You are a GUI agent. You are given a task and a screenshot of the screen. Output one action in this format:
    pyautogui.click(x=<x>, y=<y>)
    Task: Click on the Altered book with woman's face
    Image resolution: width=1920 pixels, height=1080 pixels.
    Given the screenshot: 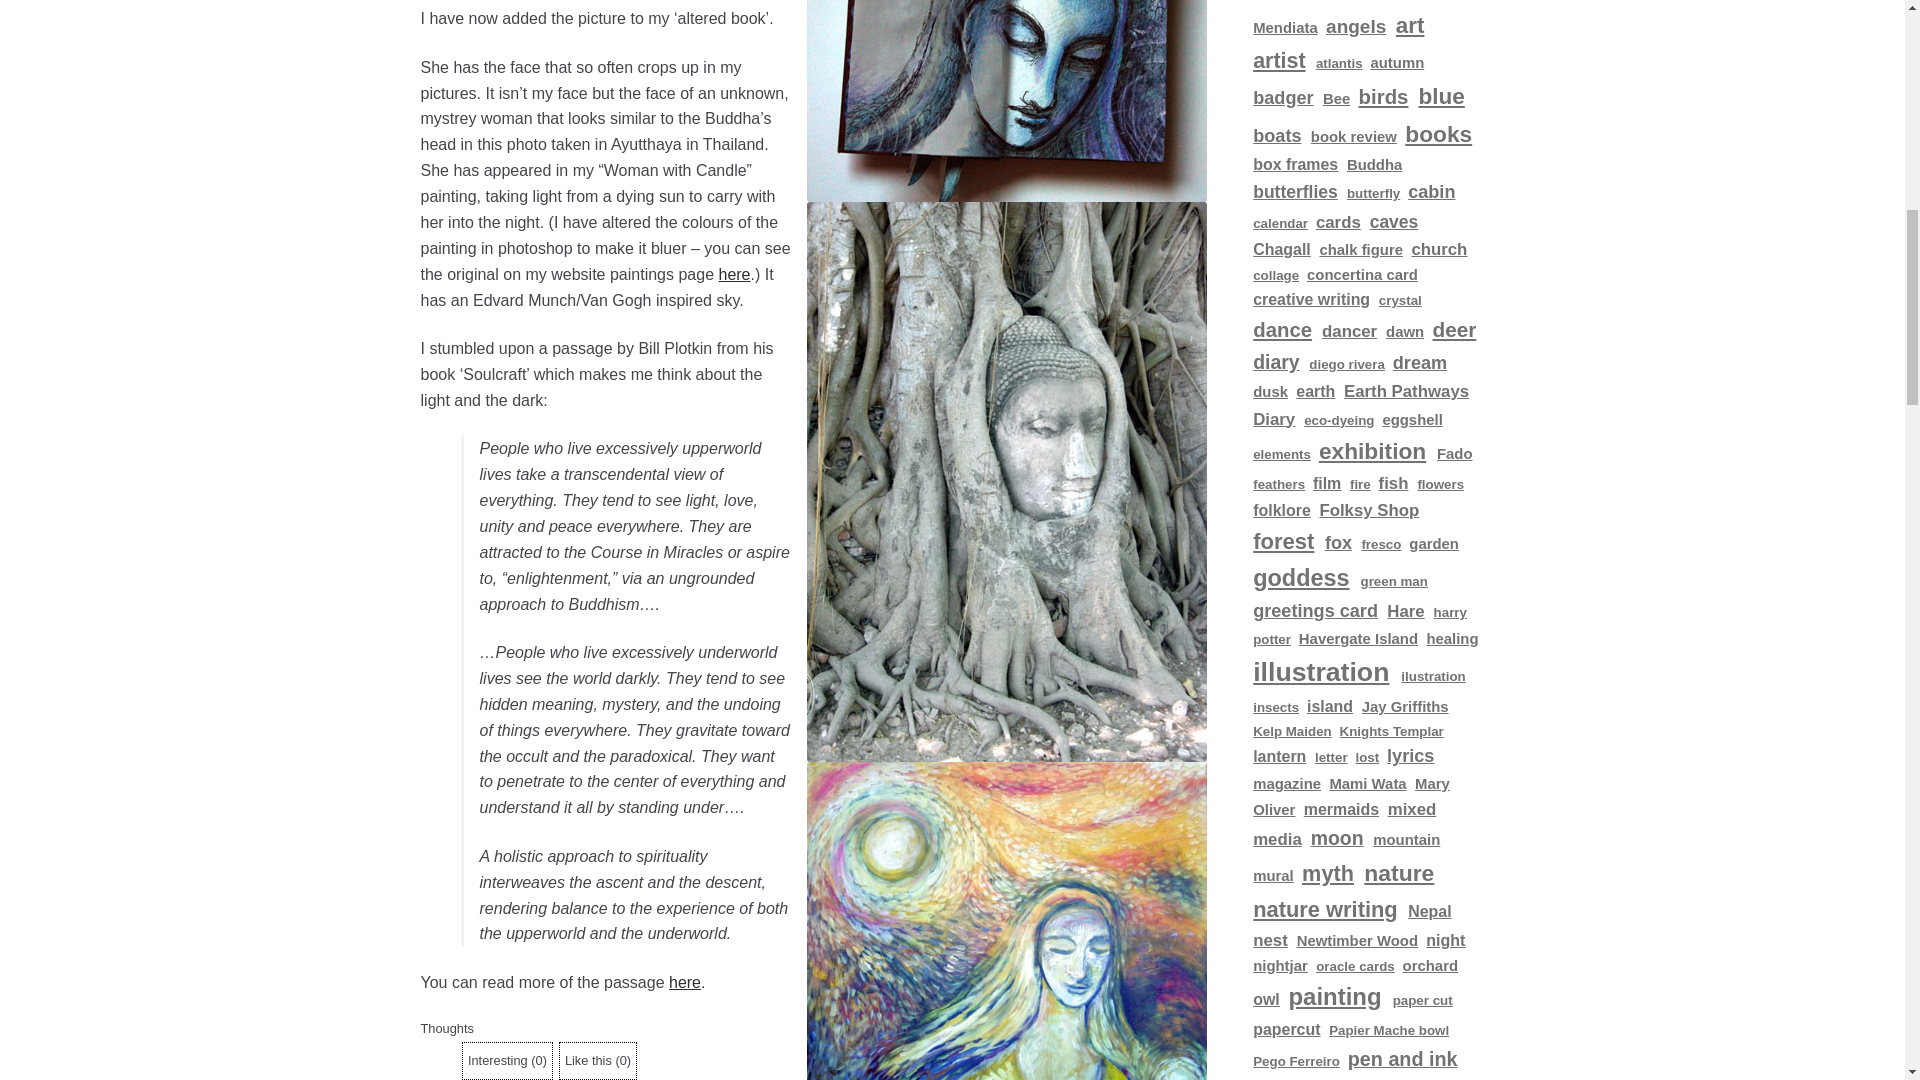 What is the action you would take?
    pyautogui.click(x=1006, y=100)
    